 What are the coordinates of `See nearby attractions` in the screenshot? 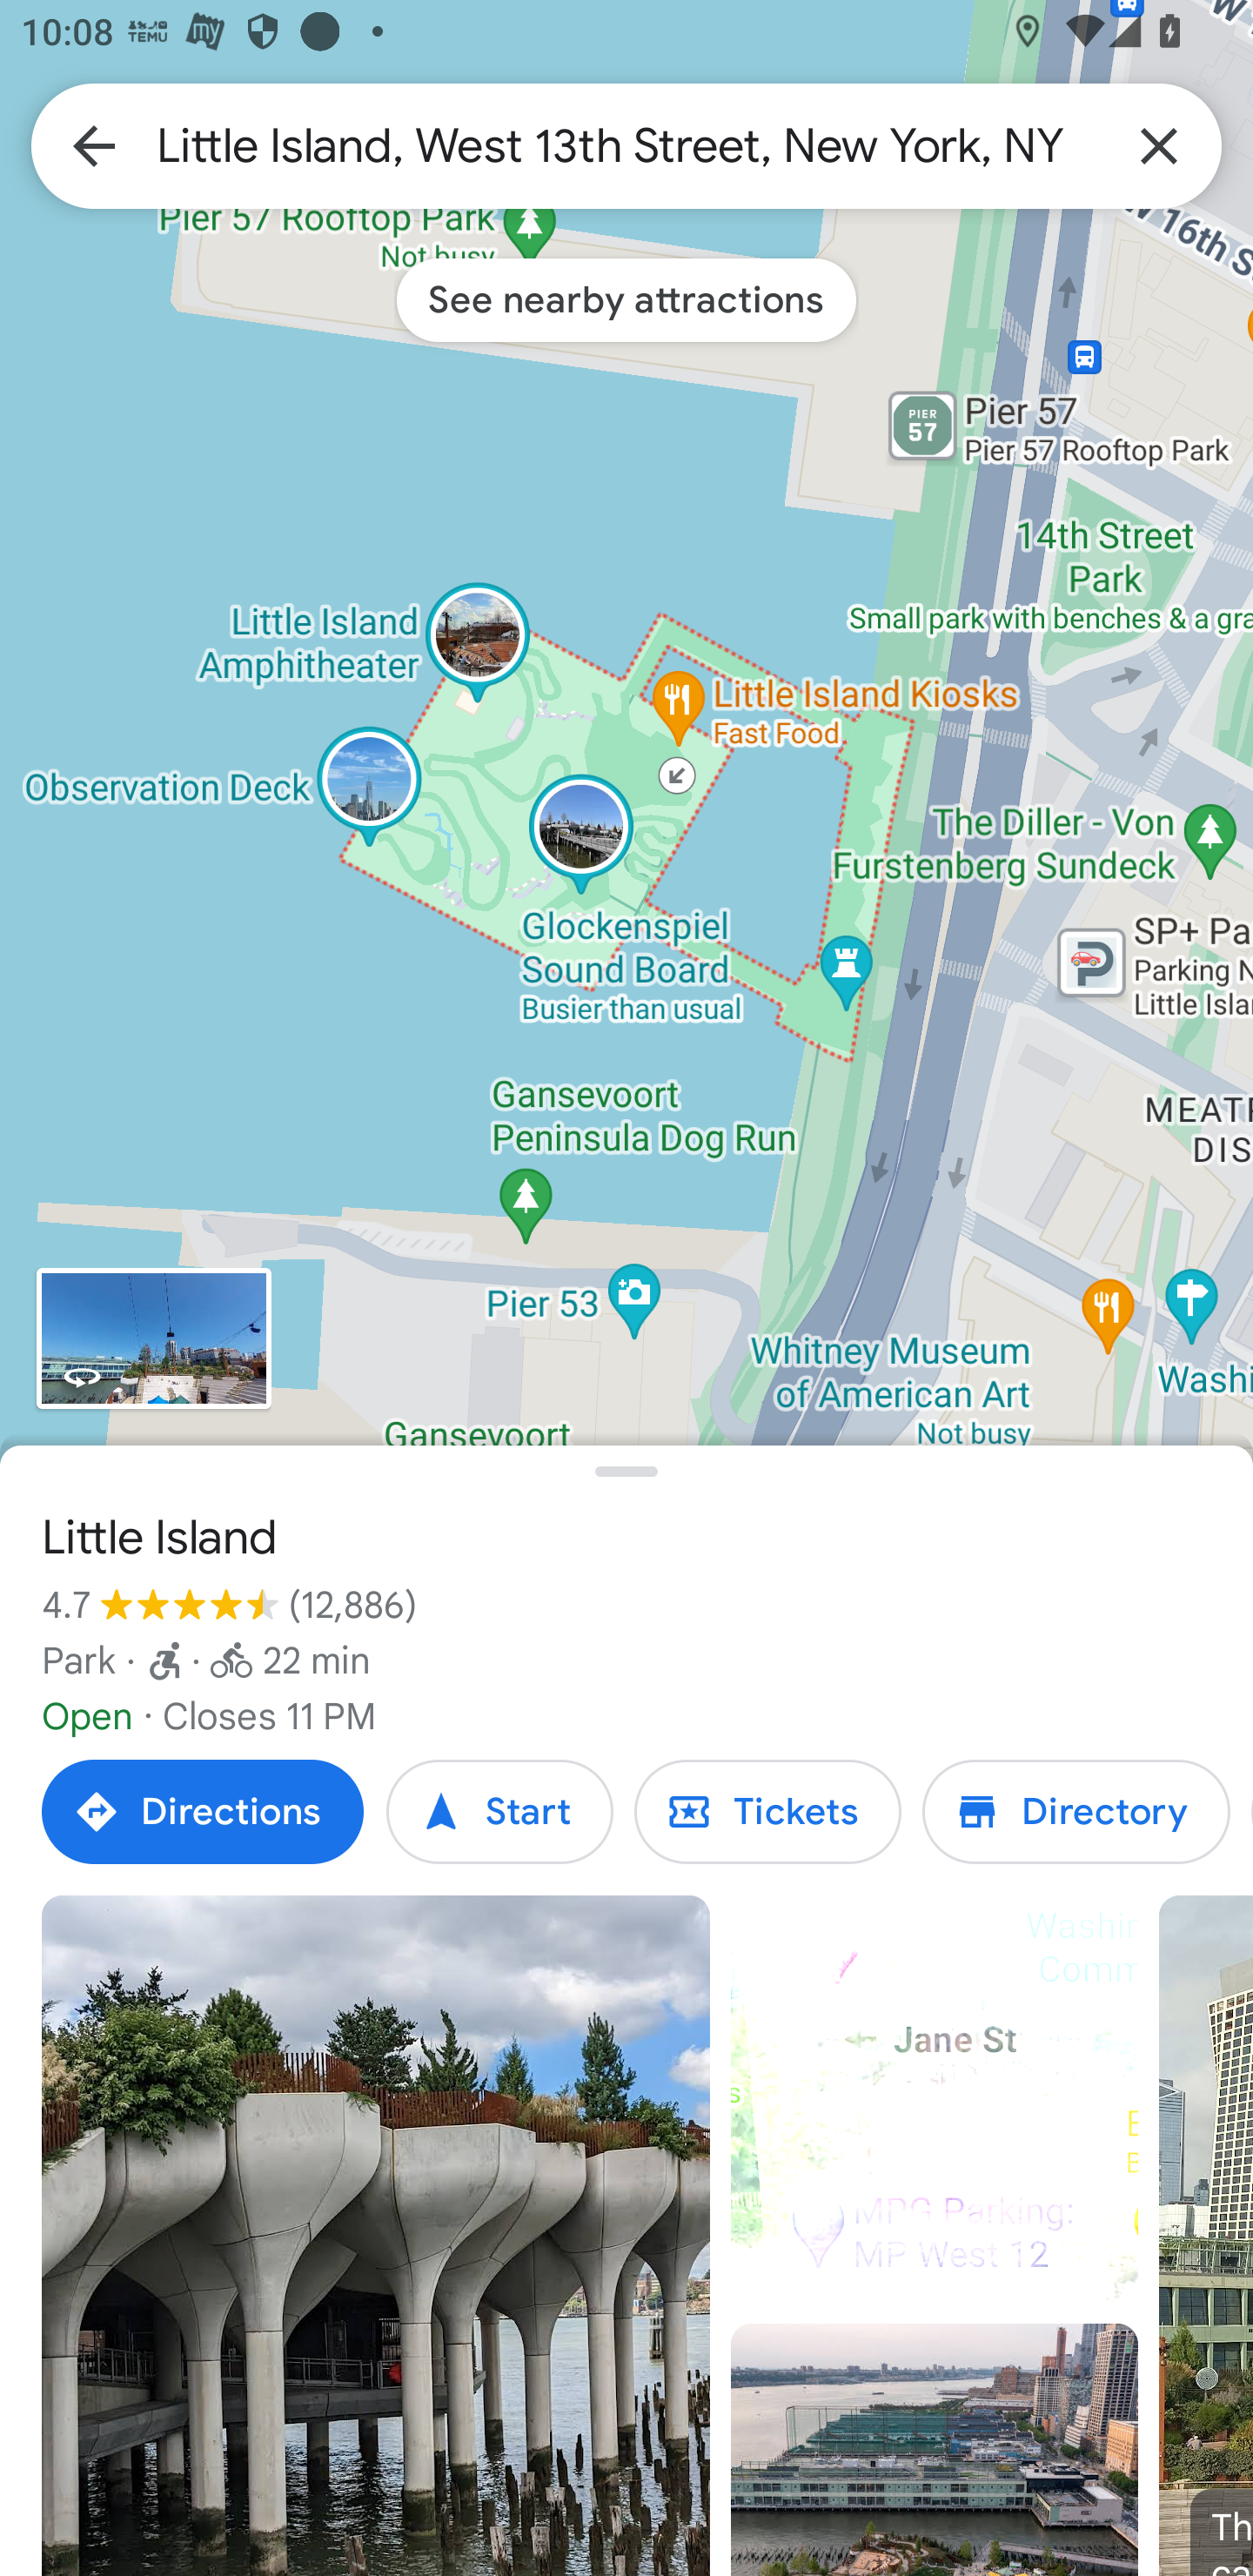 It's located at (626, 299).